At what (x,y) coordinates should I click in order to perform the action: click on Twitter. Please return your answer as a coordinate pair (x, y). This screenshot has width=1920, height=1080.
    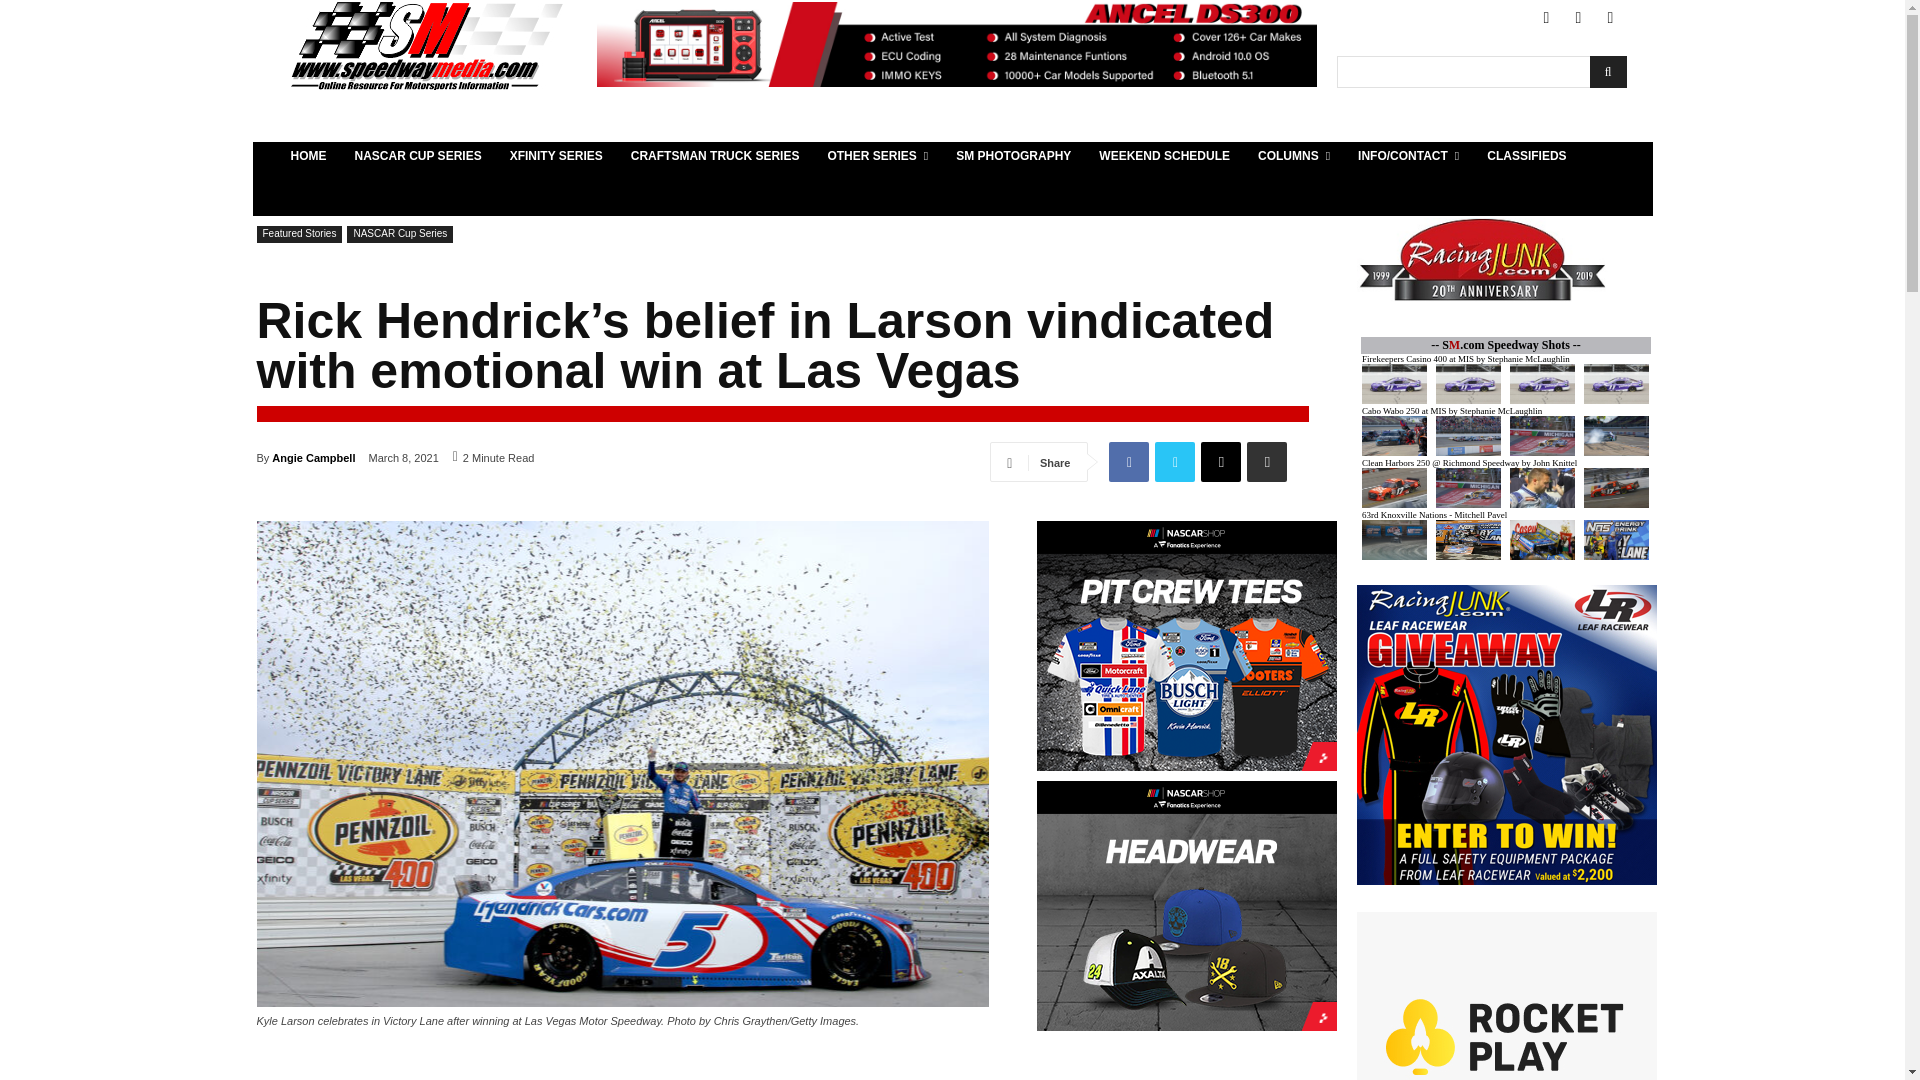
    Looking at the image, I should click on (1174, 461).